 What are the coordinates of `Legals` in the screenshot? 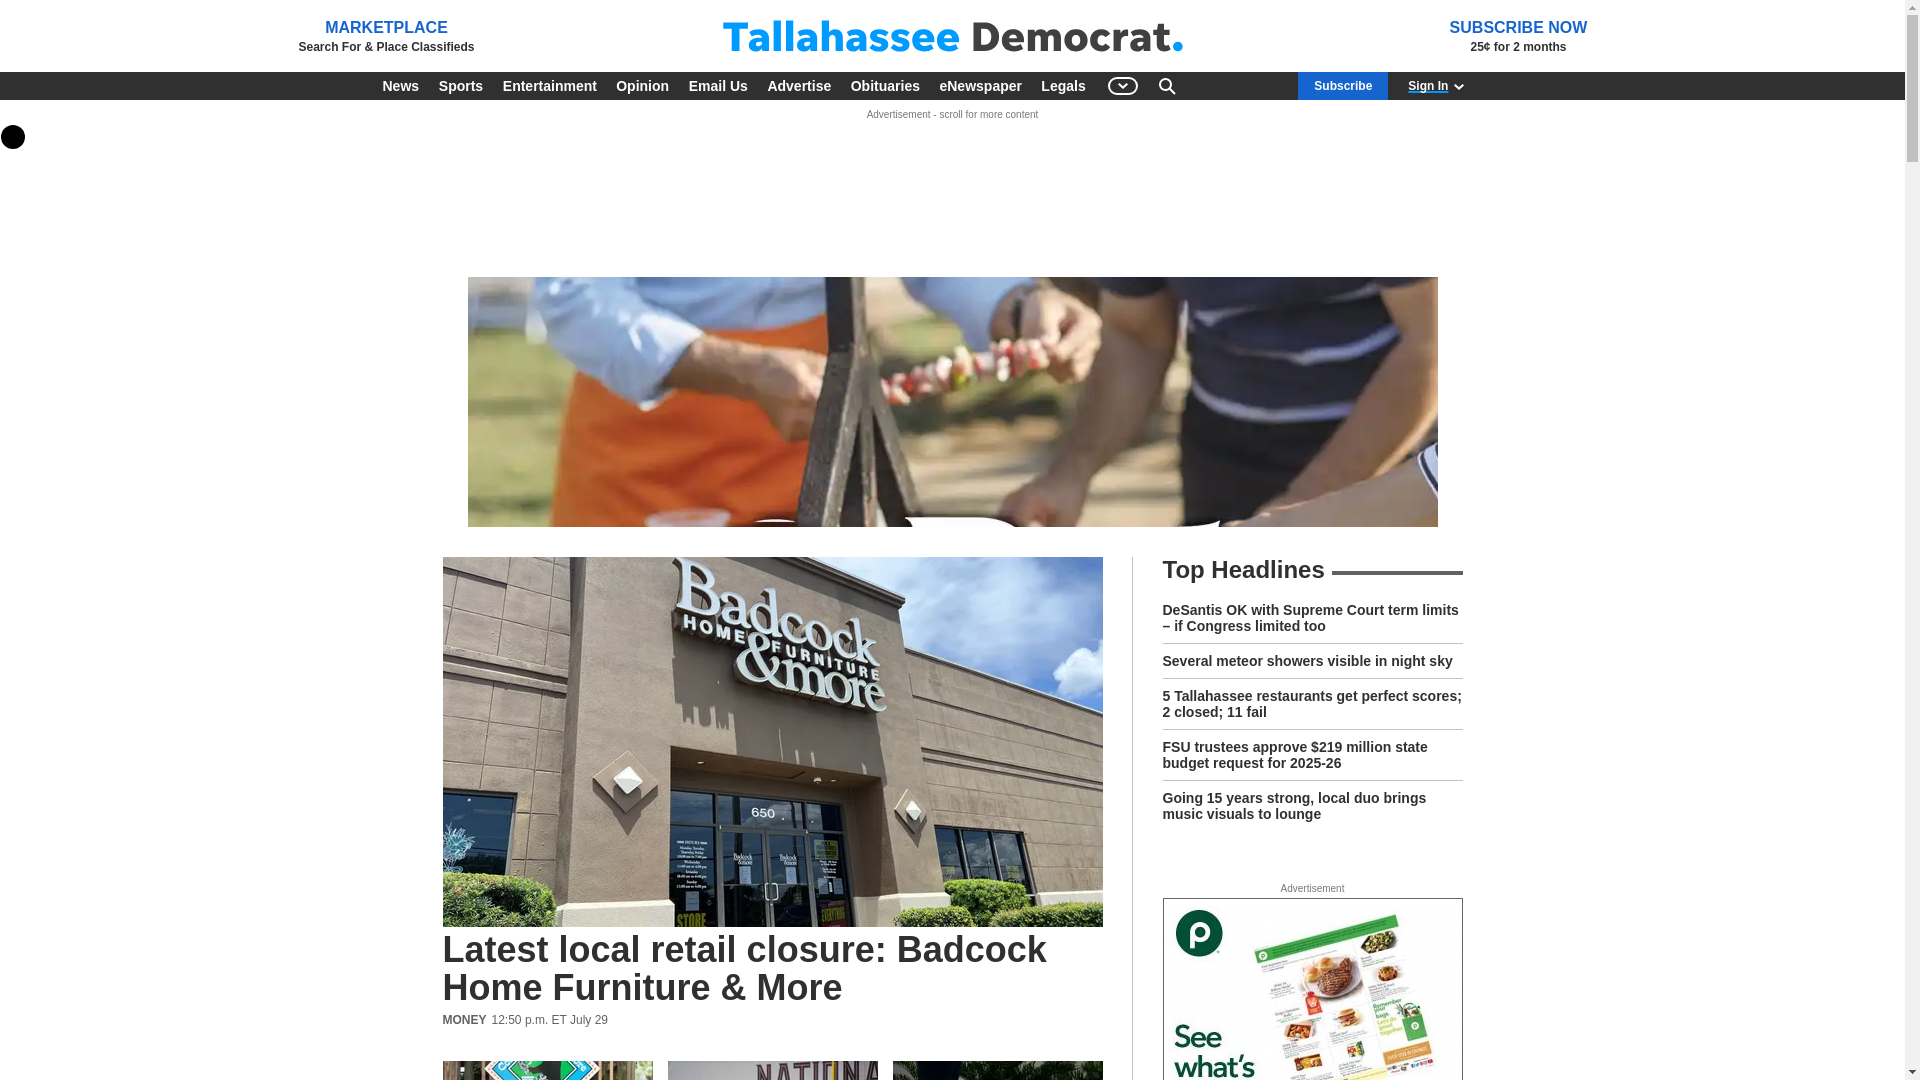 It's located at (1062, 86).